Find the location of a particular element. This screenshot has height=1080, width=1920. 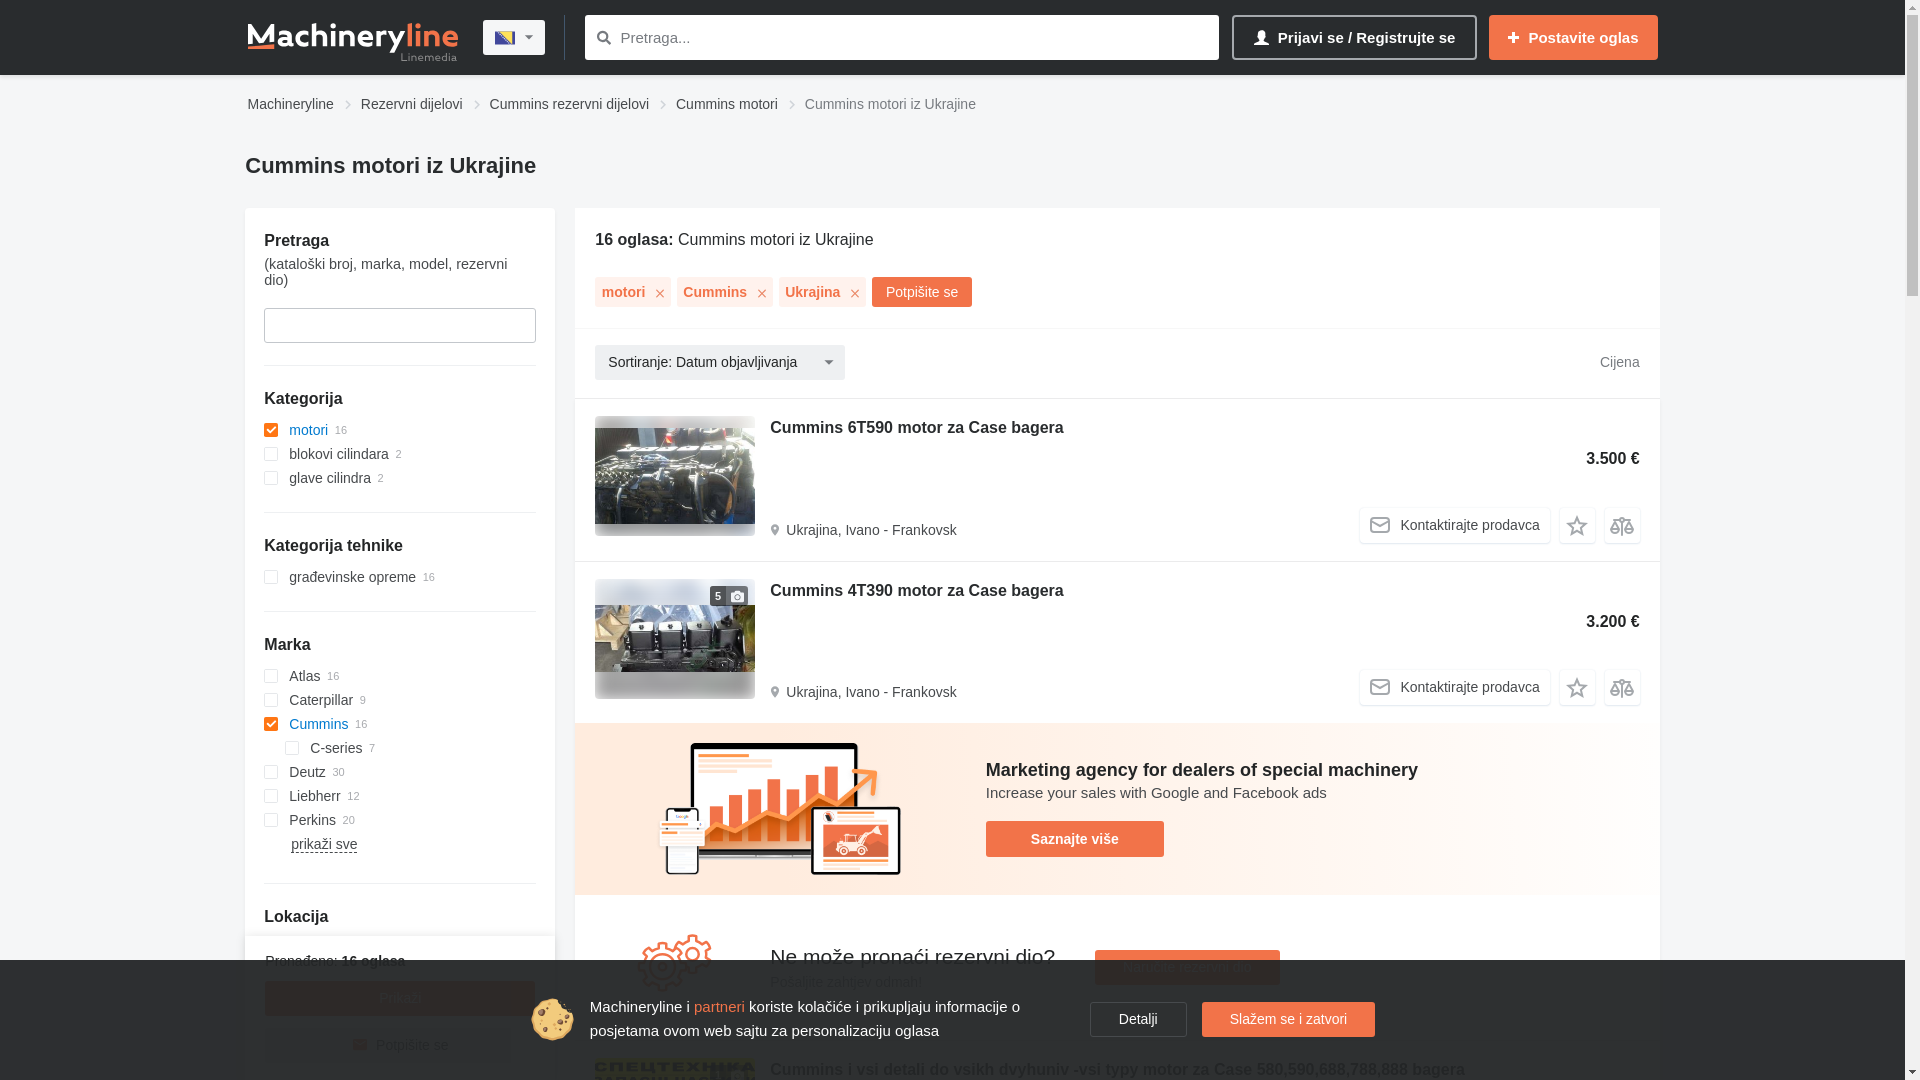

Cummins motori is located at coordinates (727, 105).